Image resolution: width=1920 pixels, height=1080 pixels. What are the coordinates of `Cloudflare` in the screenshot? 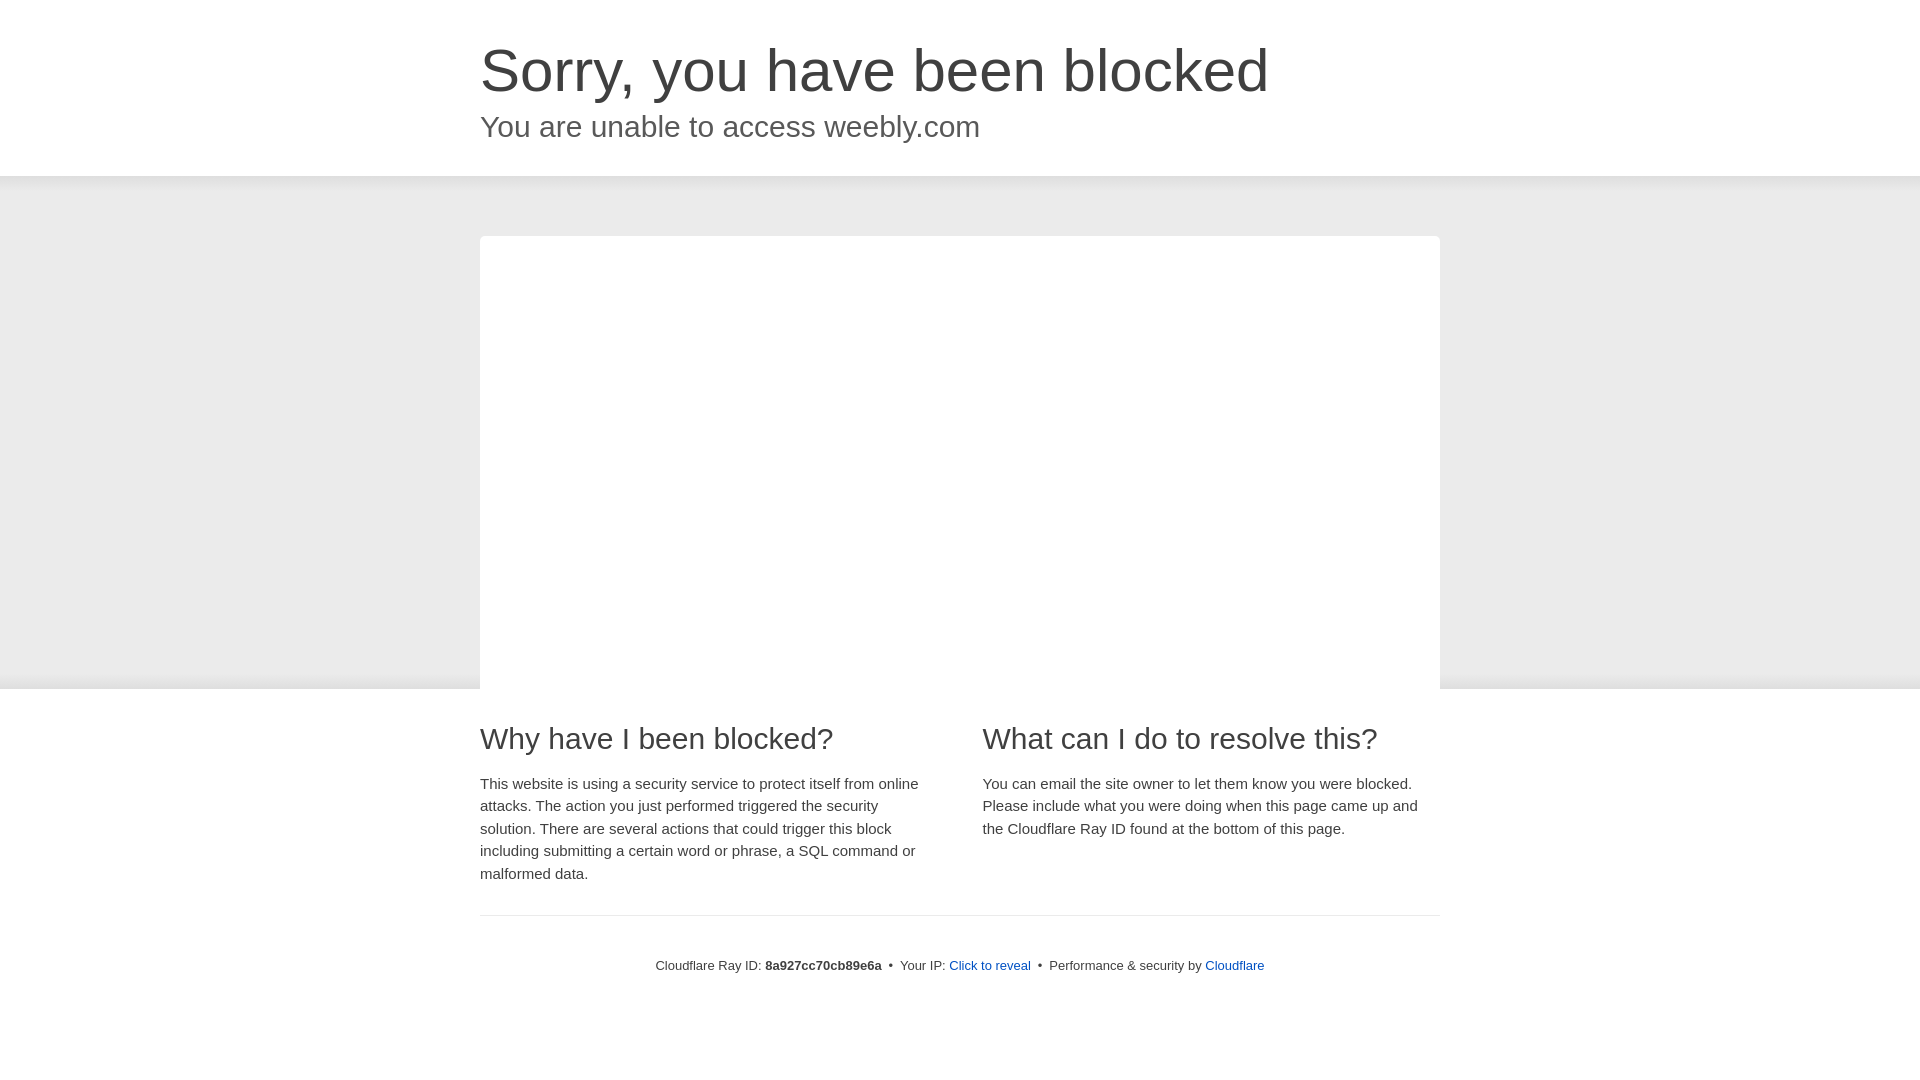 It's located at (1234, 965).